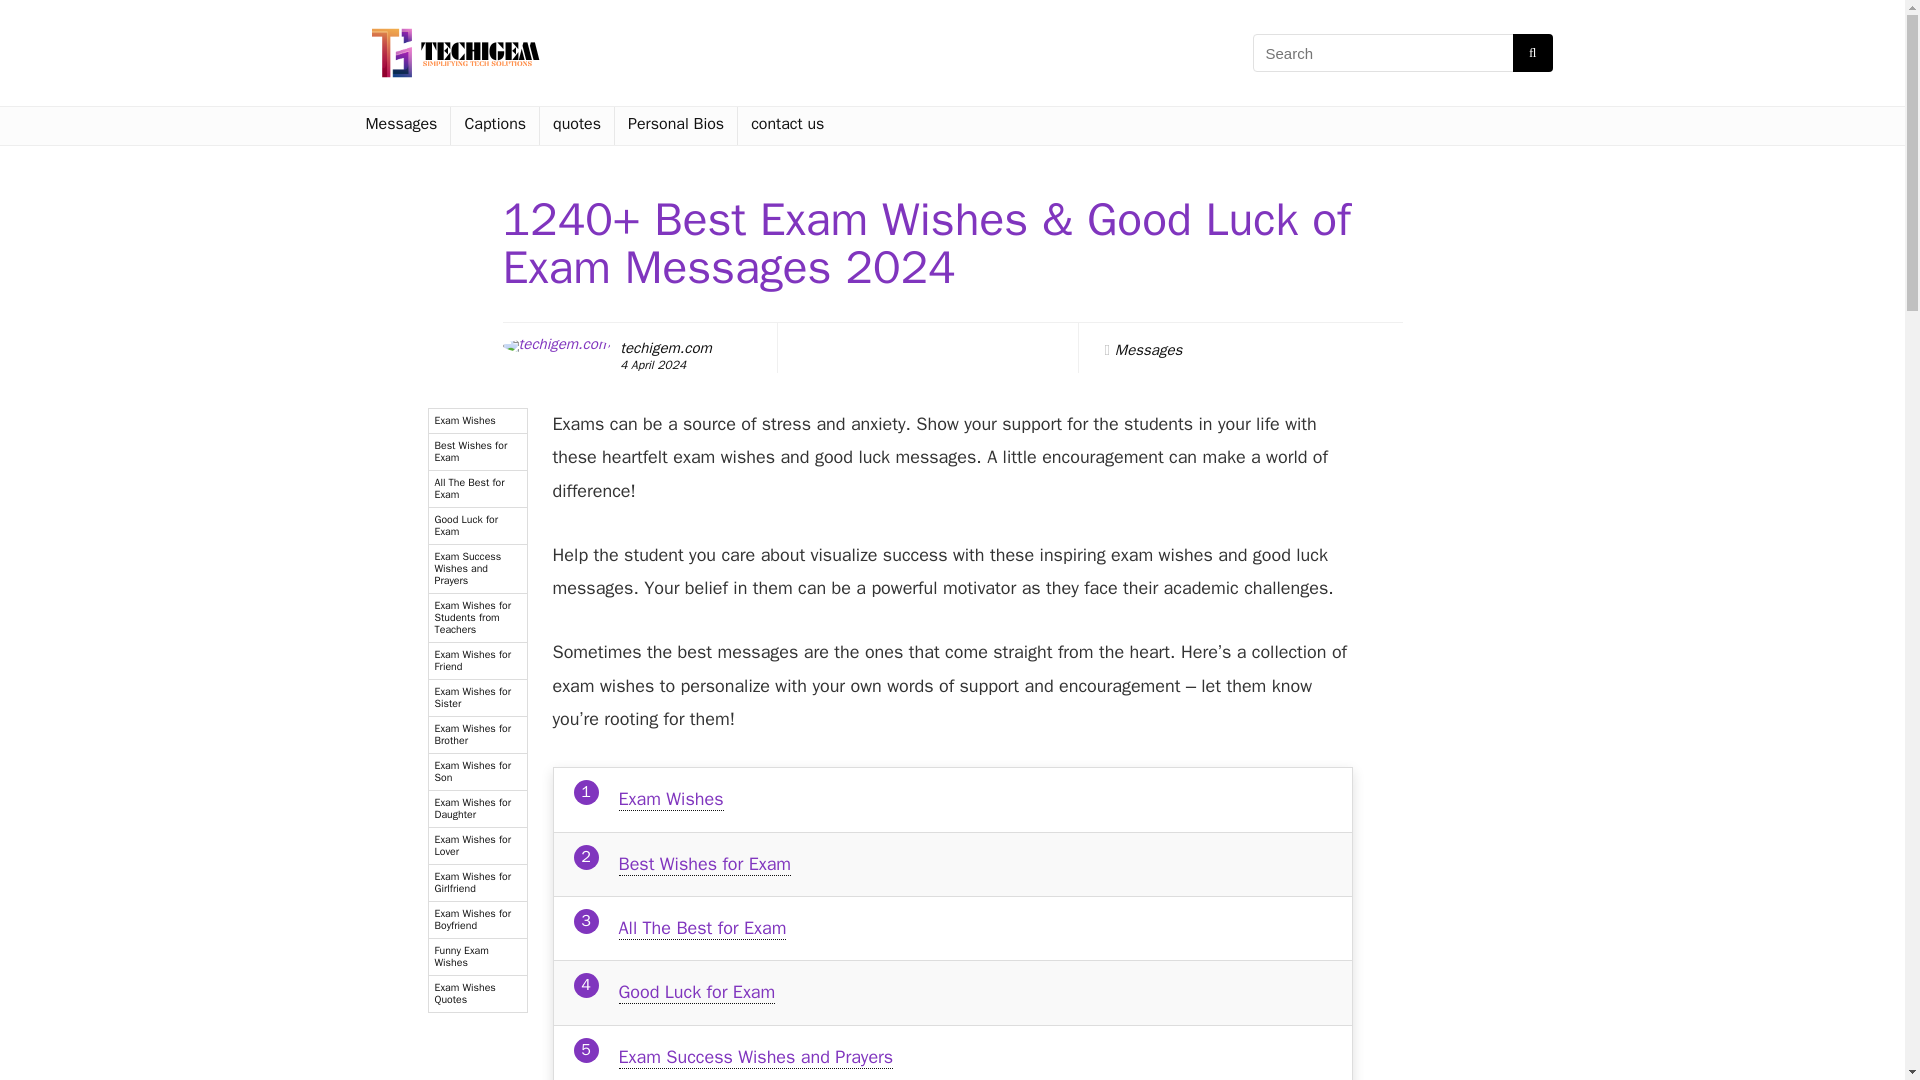 This screenshot has width=1920, height=1080. What do you see at coordinates (1148, 350) in the screenshot?
I see `Messages` at bounding box center [1148, 350].